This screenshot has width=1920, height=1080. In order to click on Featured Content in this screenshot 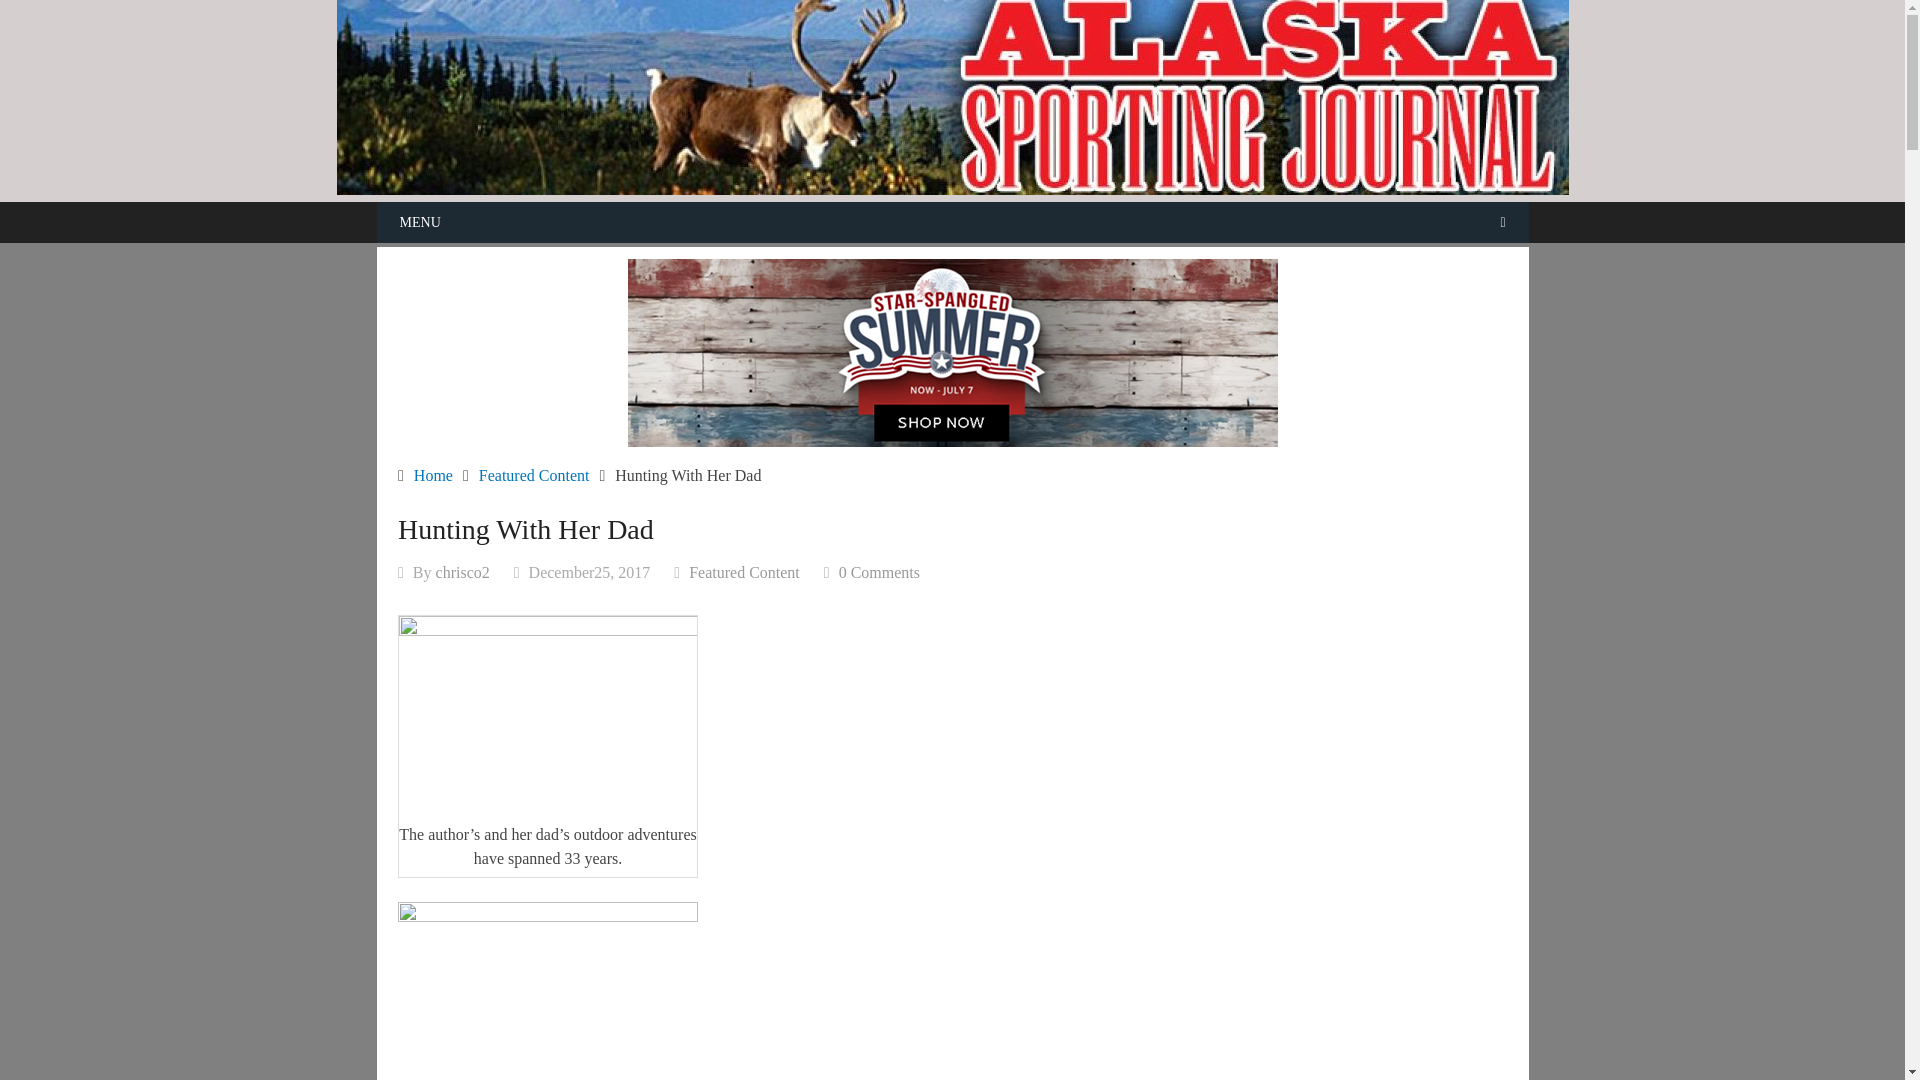, I will do `click(744, 572)`.